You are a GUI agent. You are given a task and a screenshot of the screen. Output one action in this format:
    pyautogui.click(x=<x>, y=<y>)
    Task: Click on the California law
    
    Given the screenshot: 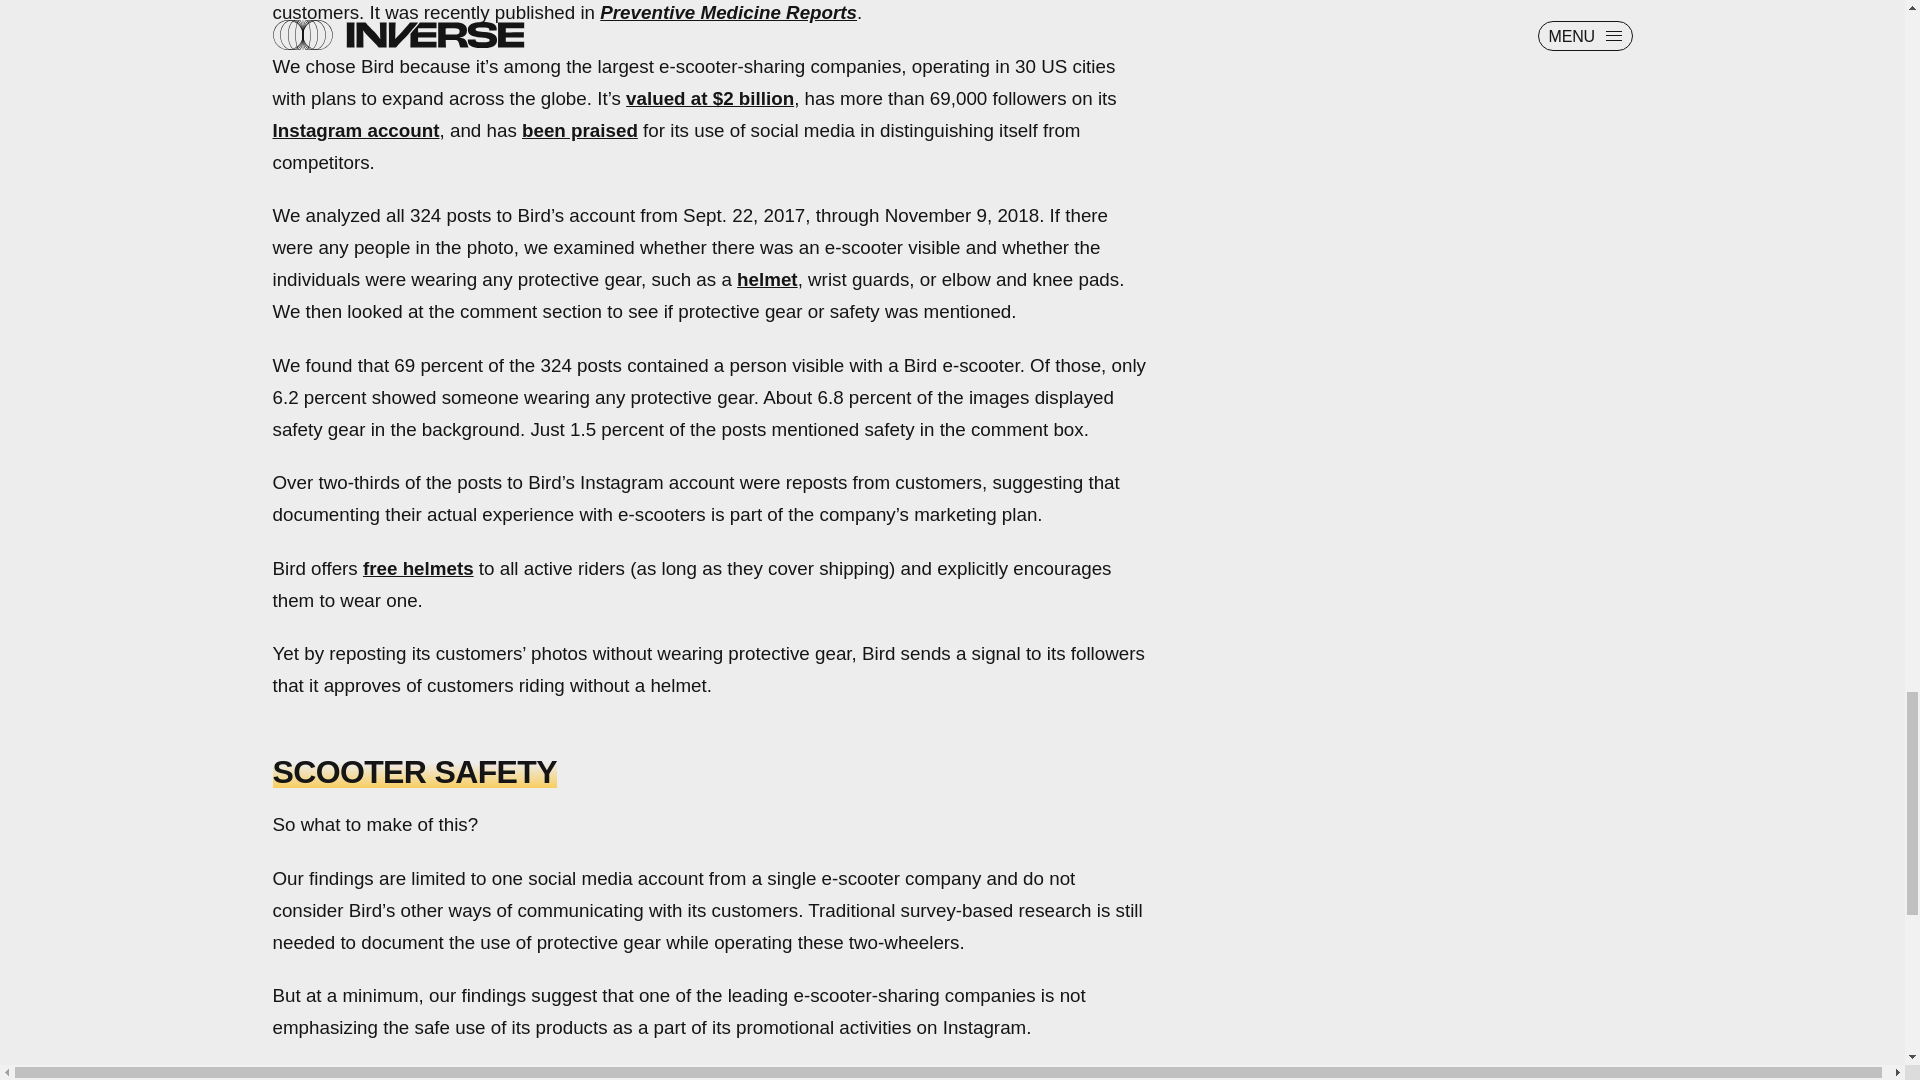 What is the action you would take?
    pyautogui.click(x=750, y=1076)
    